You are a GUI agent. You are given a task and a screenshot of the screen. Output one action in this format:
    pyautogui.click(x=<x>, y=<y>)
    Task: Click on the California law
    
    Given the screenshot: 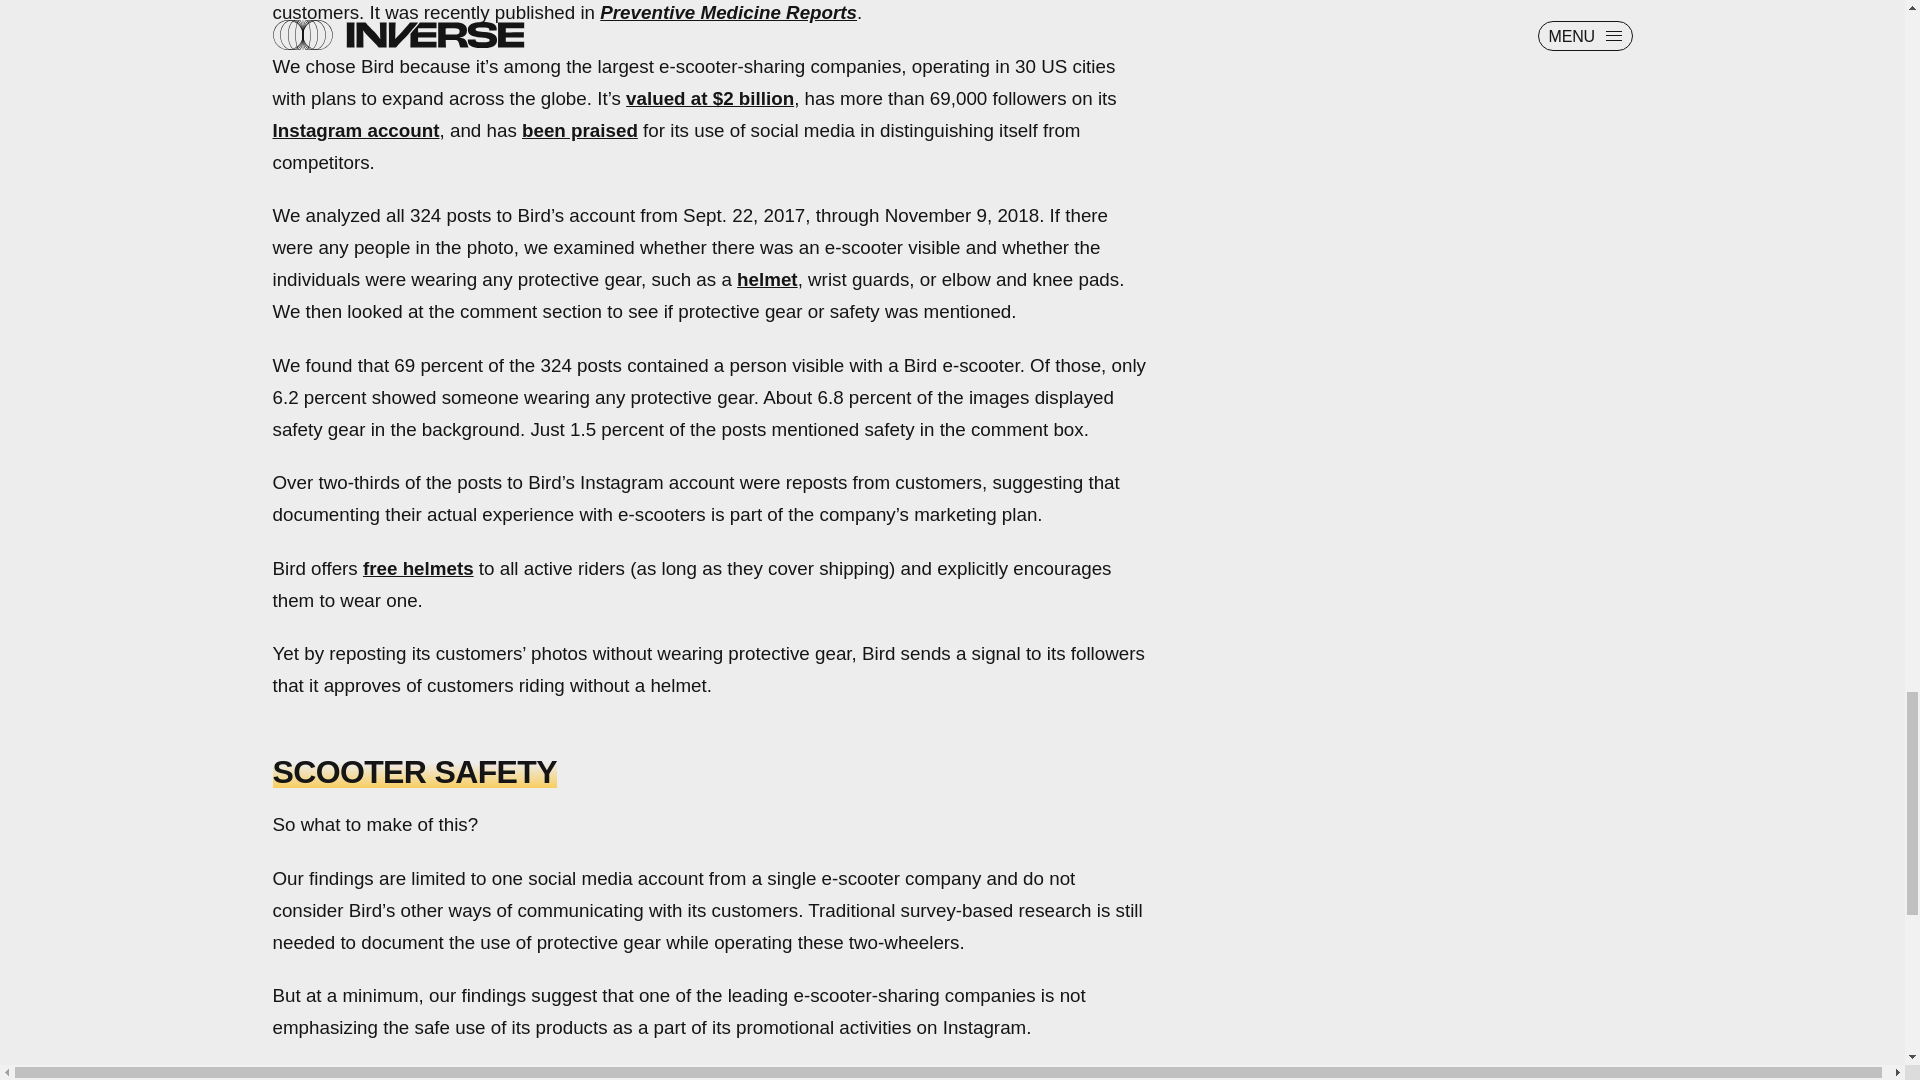 What is the action you would take?
    pyautogui.click(x=750, y=1076)
    